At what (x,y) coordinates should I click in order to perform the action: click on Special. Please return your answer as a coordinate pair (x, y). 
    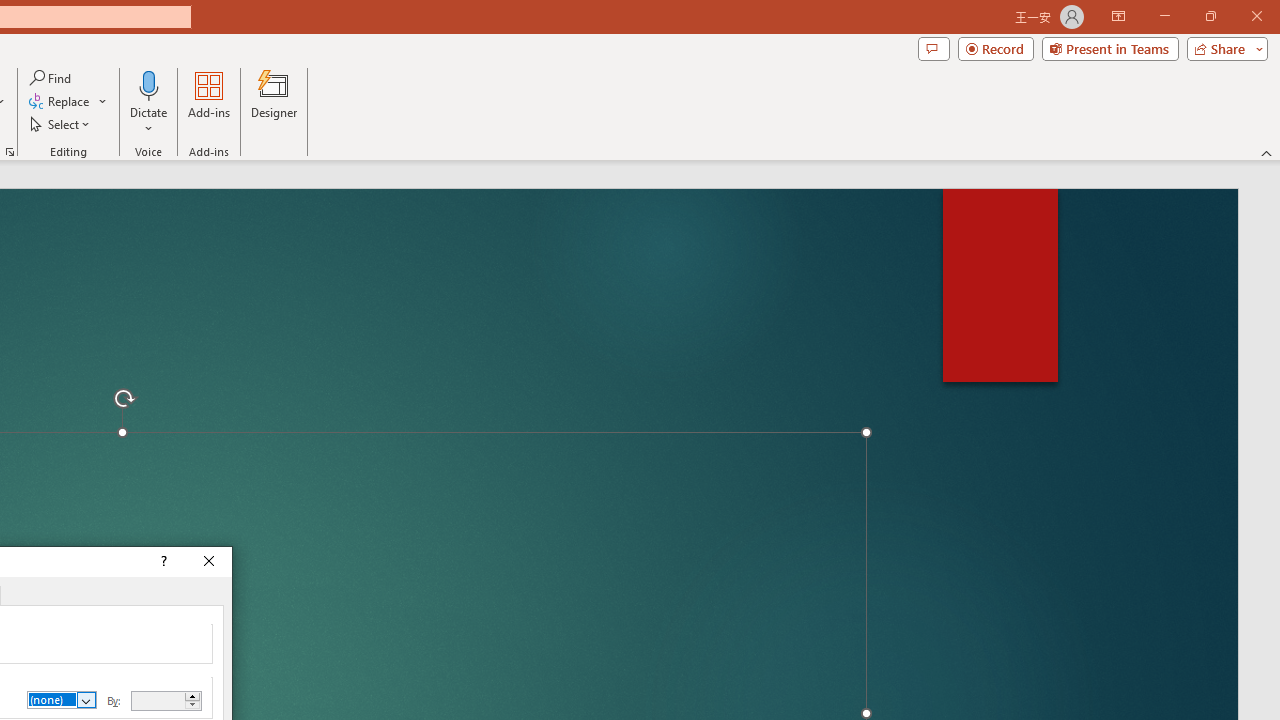
    Looking at the image, I should click on (62, 700).